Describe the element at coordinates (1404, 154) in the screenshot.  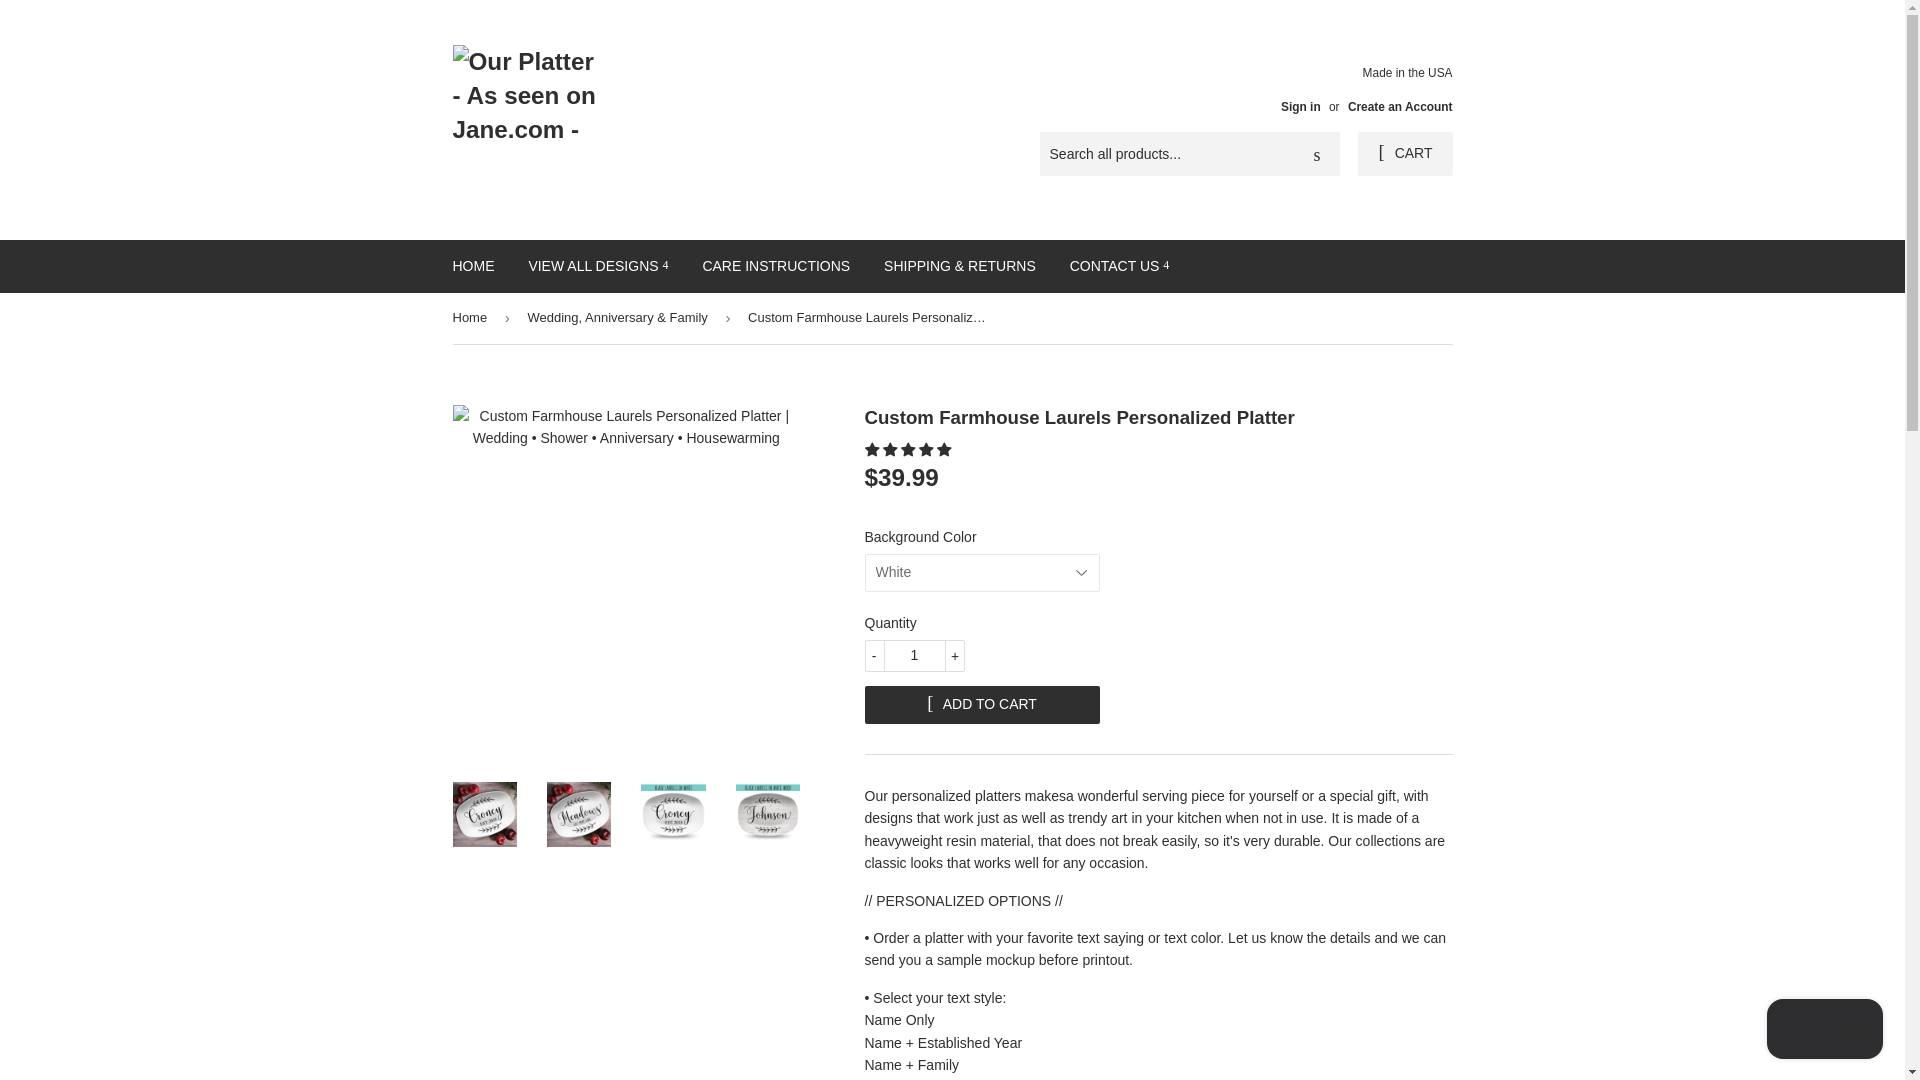
I see `CART` at that location.